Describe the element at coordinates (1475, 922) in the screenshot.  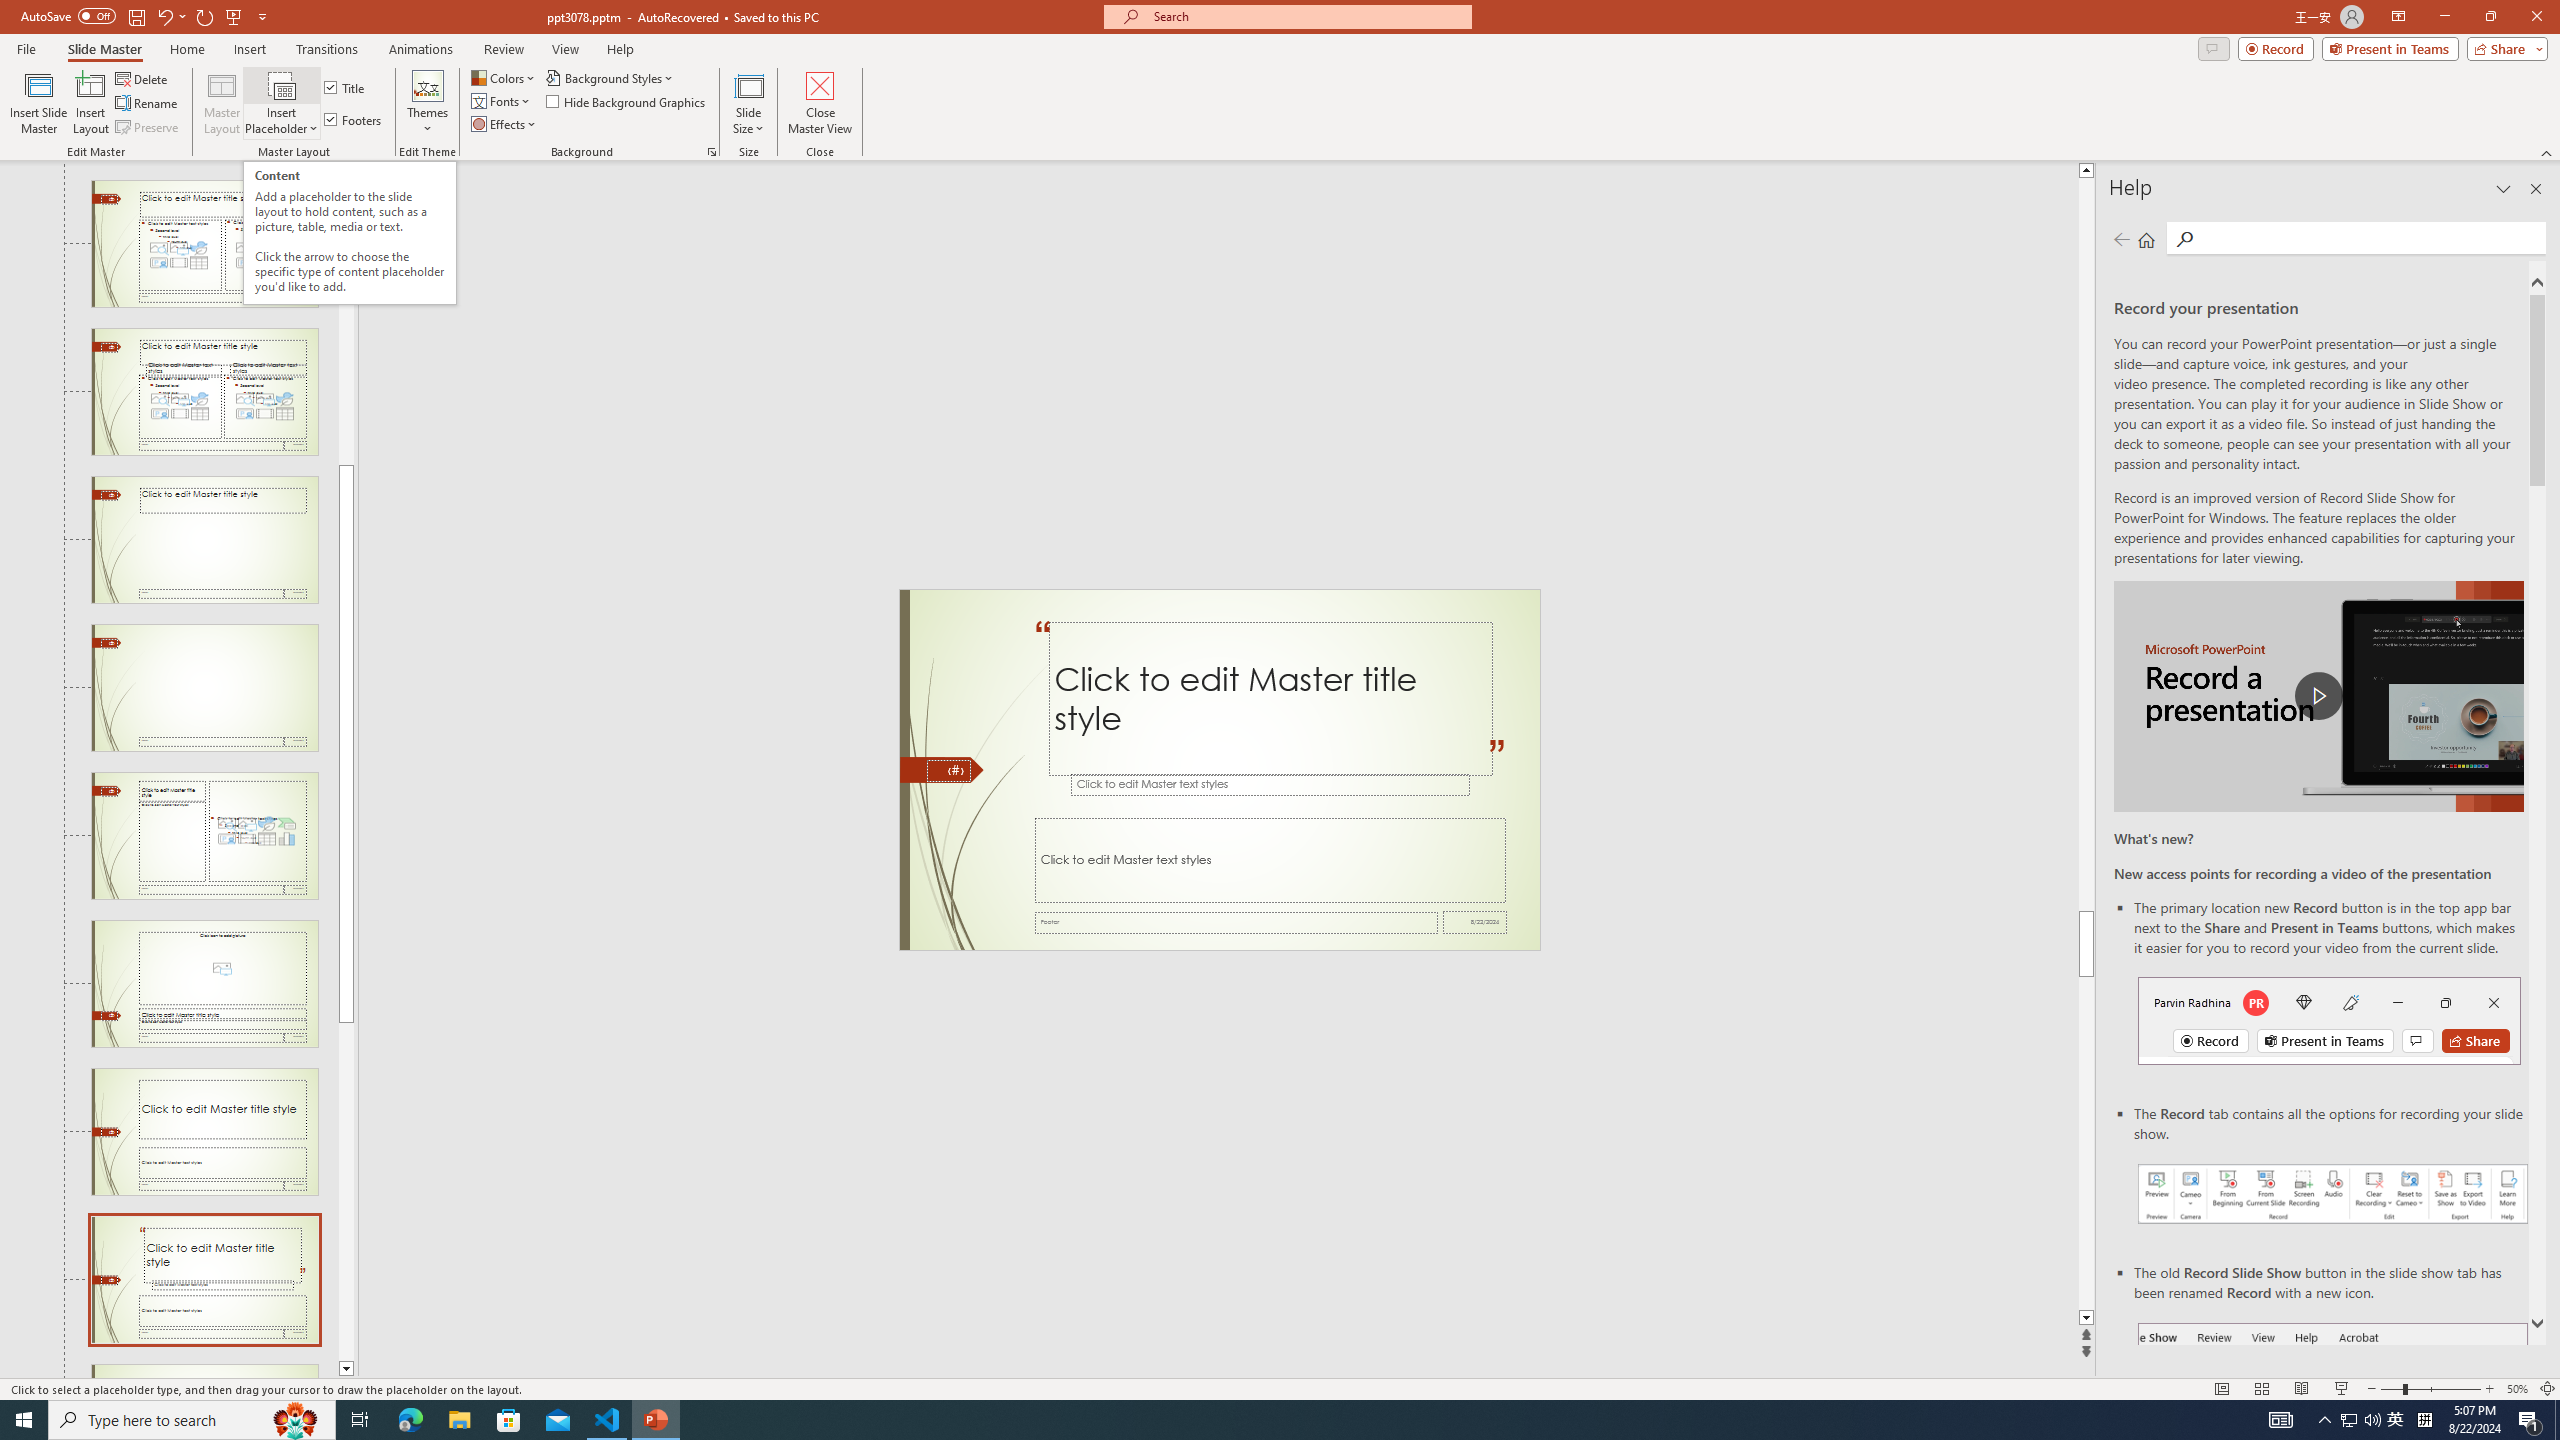
I see `Date` at that location.